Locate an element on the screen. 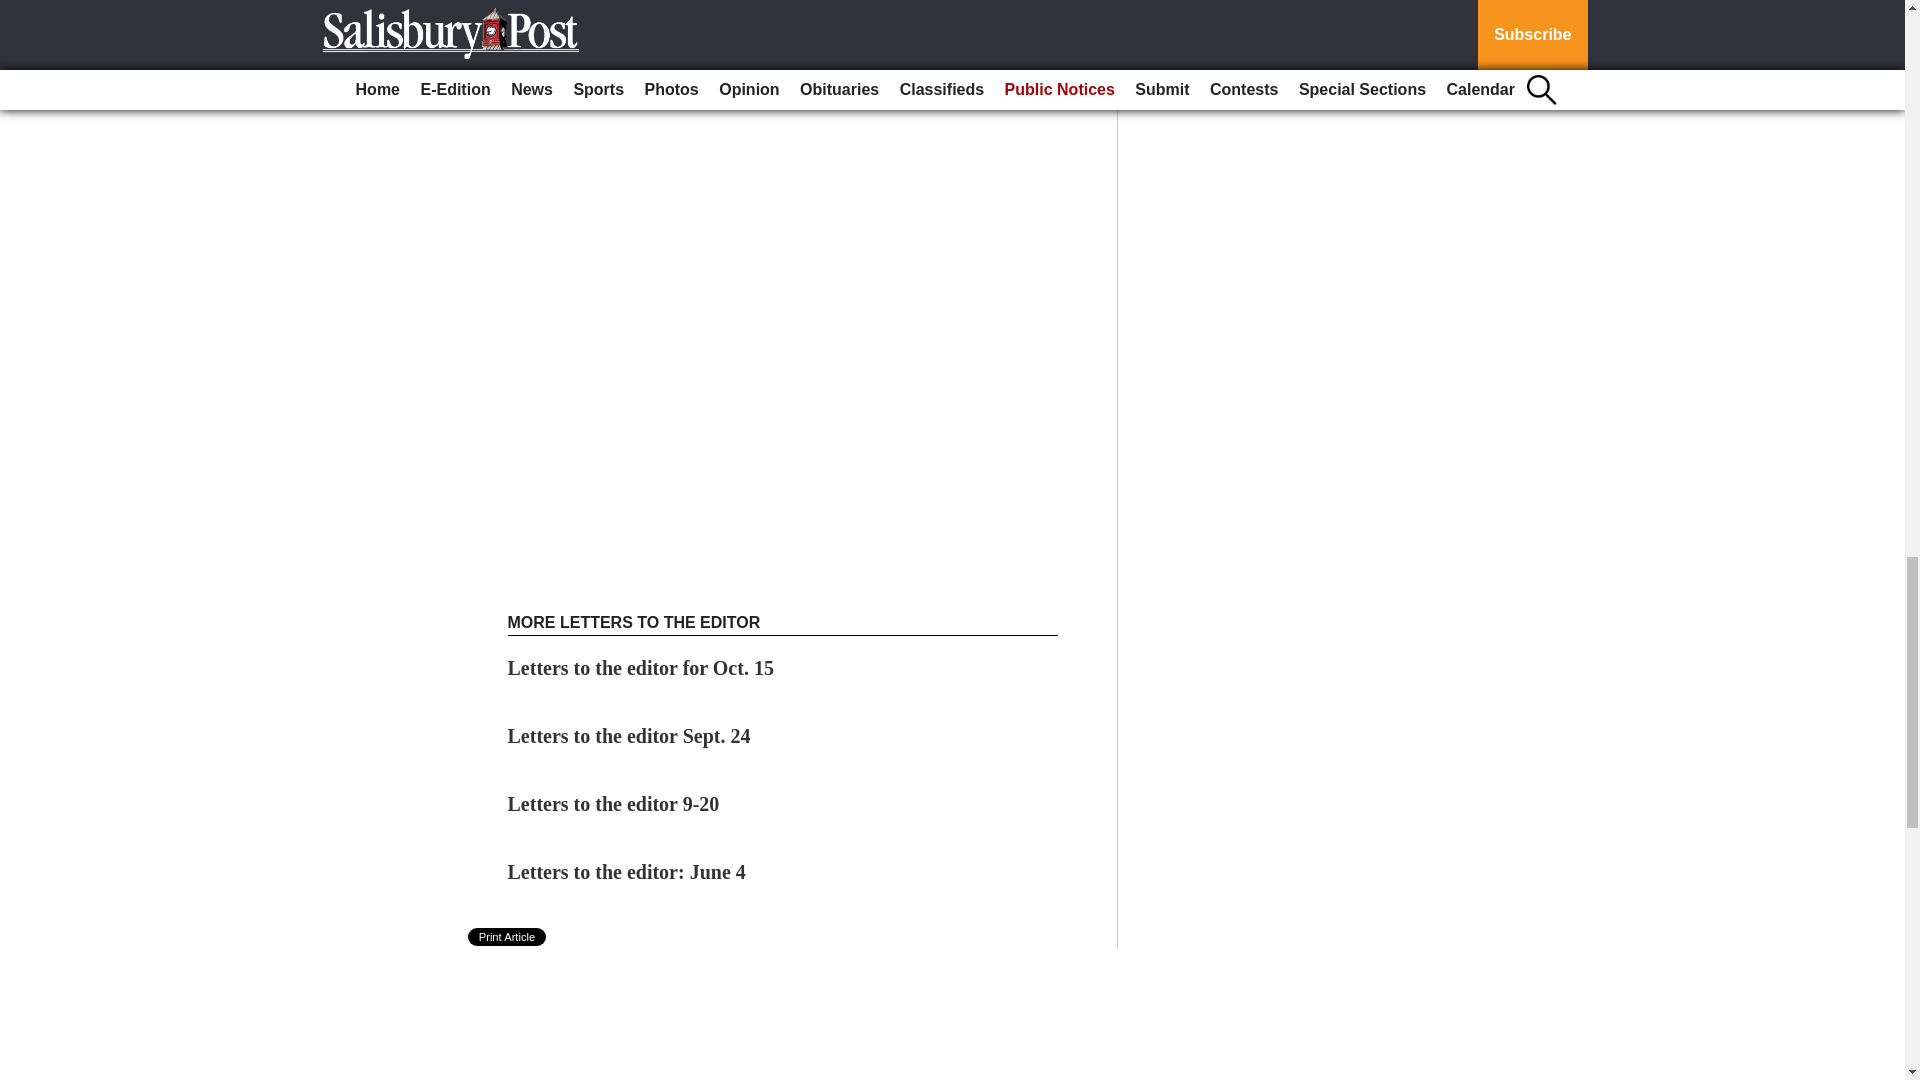  Letters to the editor Sept. 24 is located at coordinates (629, 736).